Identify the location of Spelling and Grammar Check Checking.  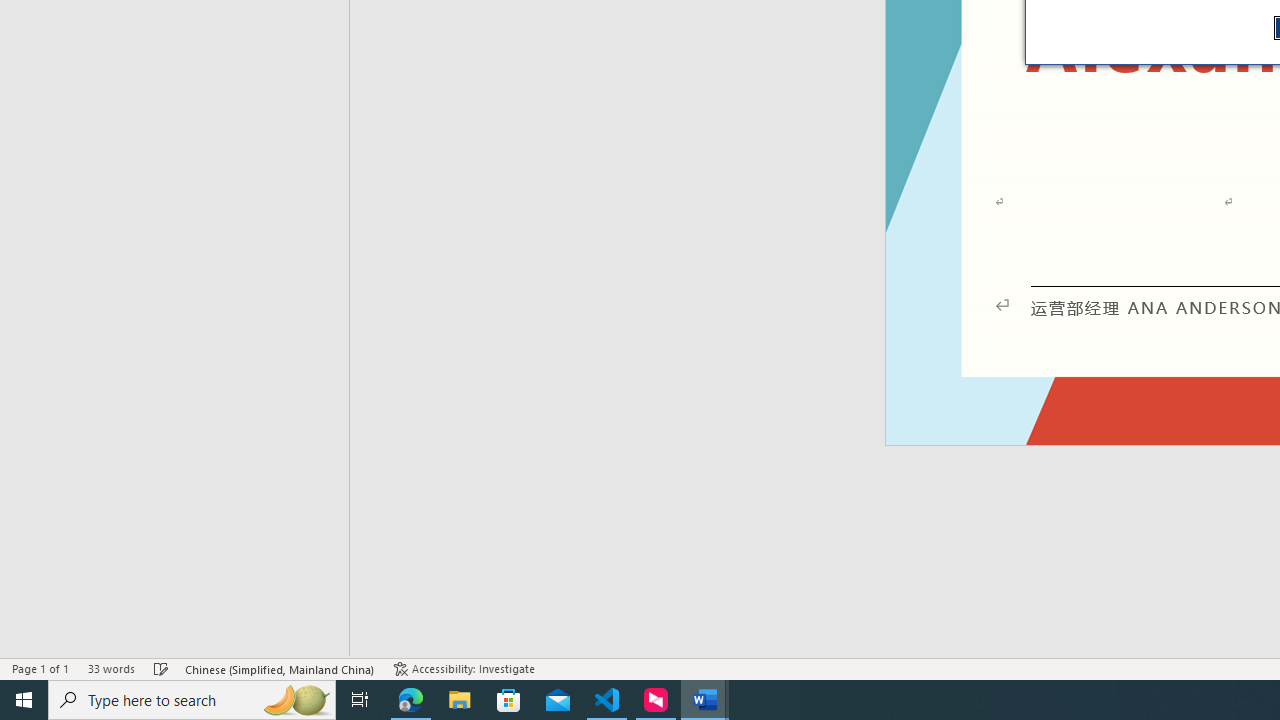
(161, 668).